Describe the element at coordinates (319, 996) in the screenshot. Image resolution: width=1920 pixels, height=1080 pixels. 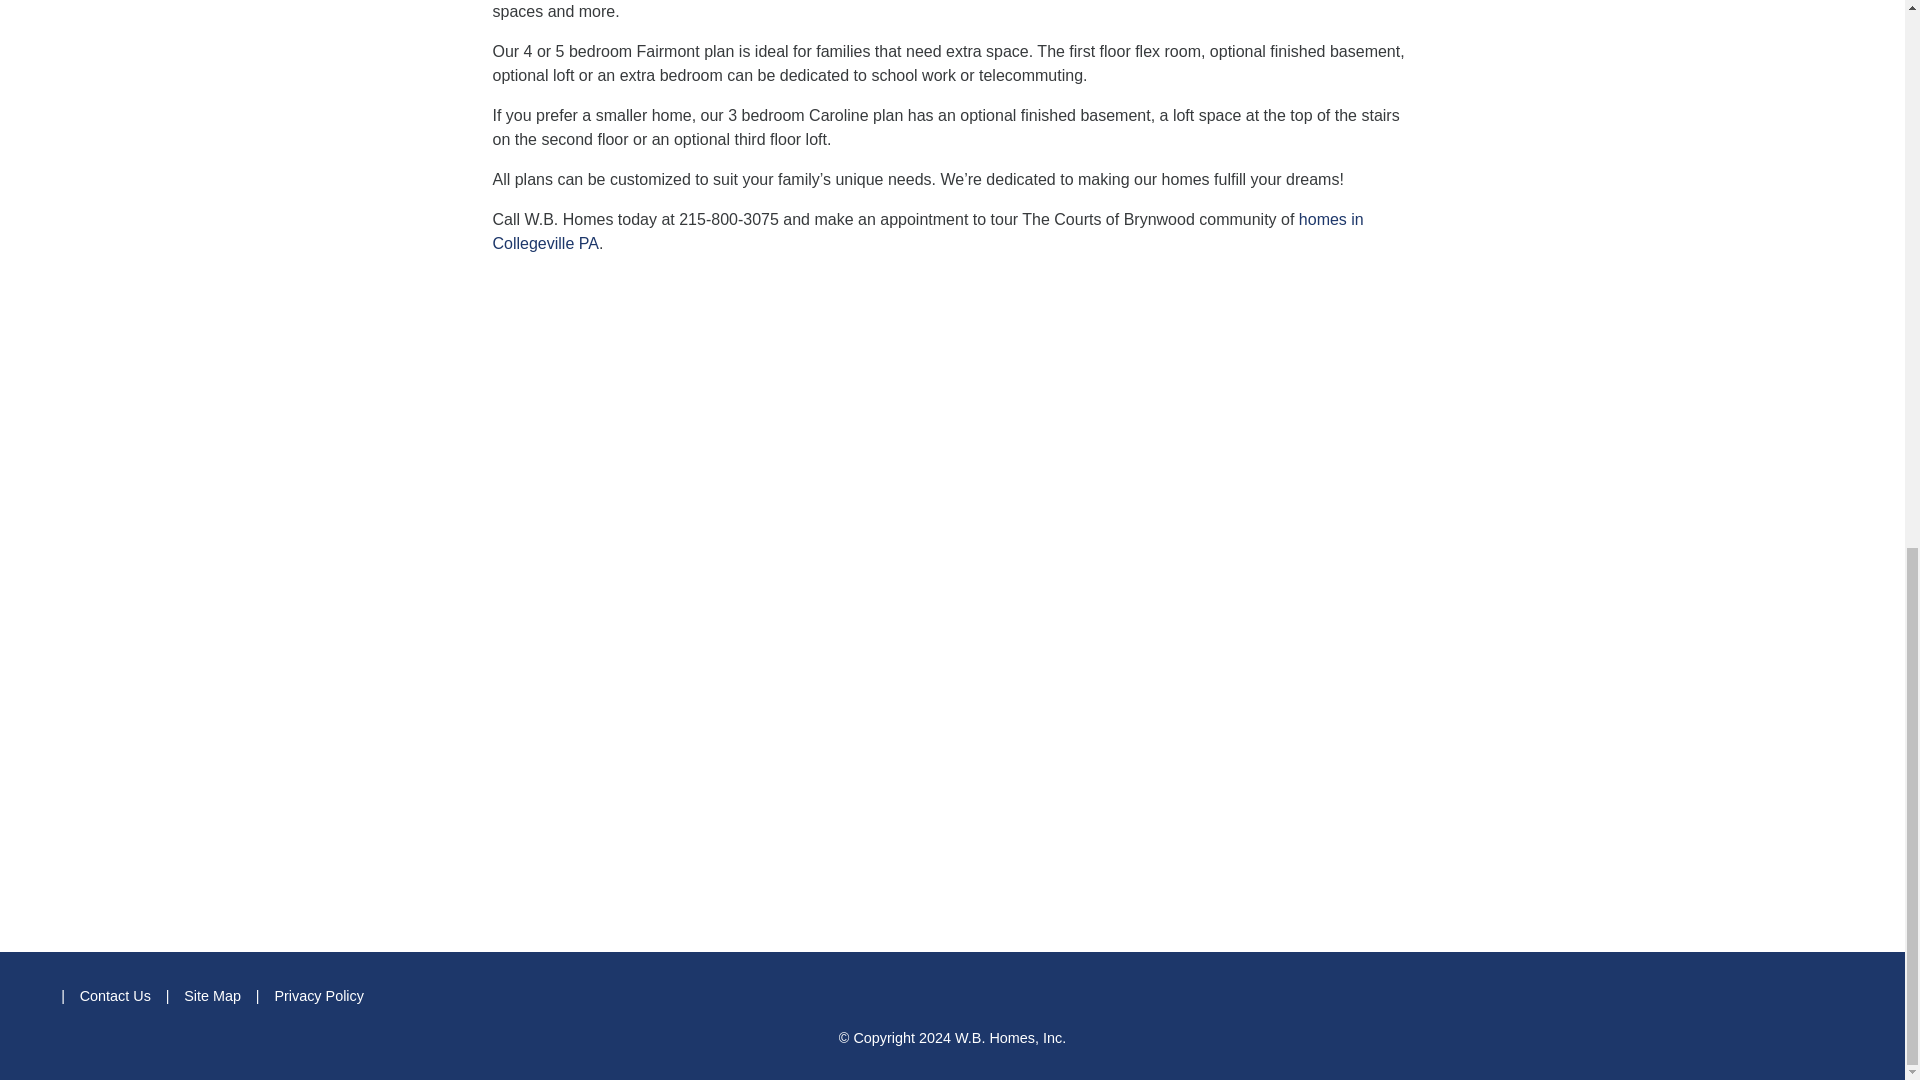
I see `Privacy Policy` at that location.